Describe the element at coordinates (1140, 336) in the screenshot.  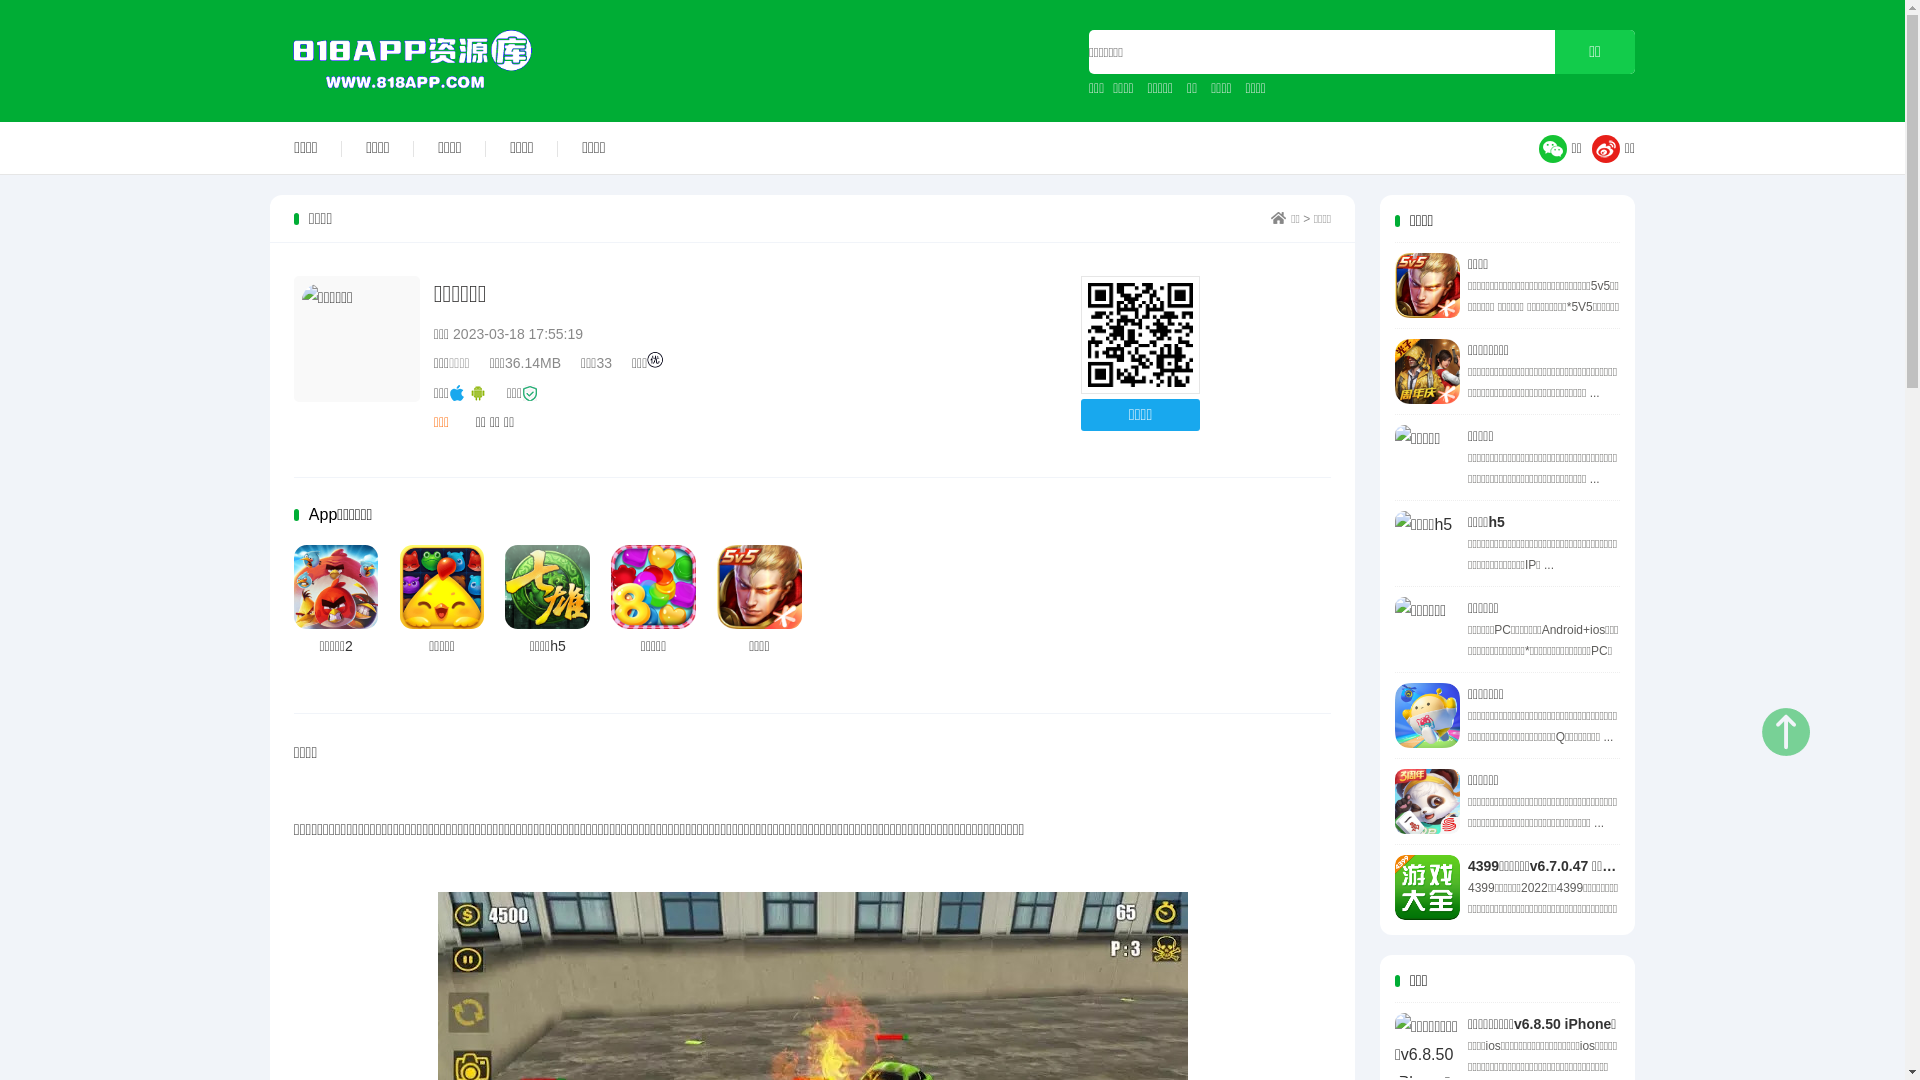
I see `http://www.818app.com` at that location.